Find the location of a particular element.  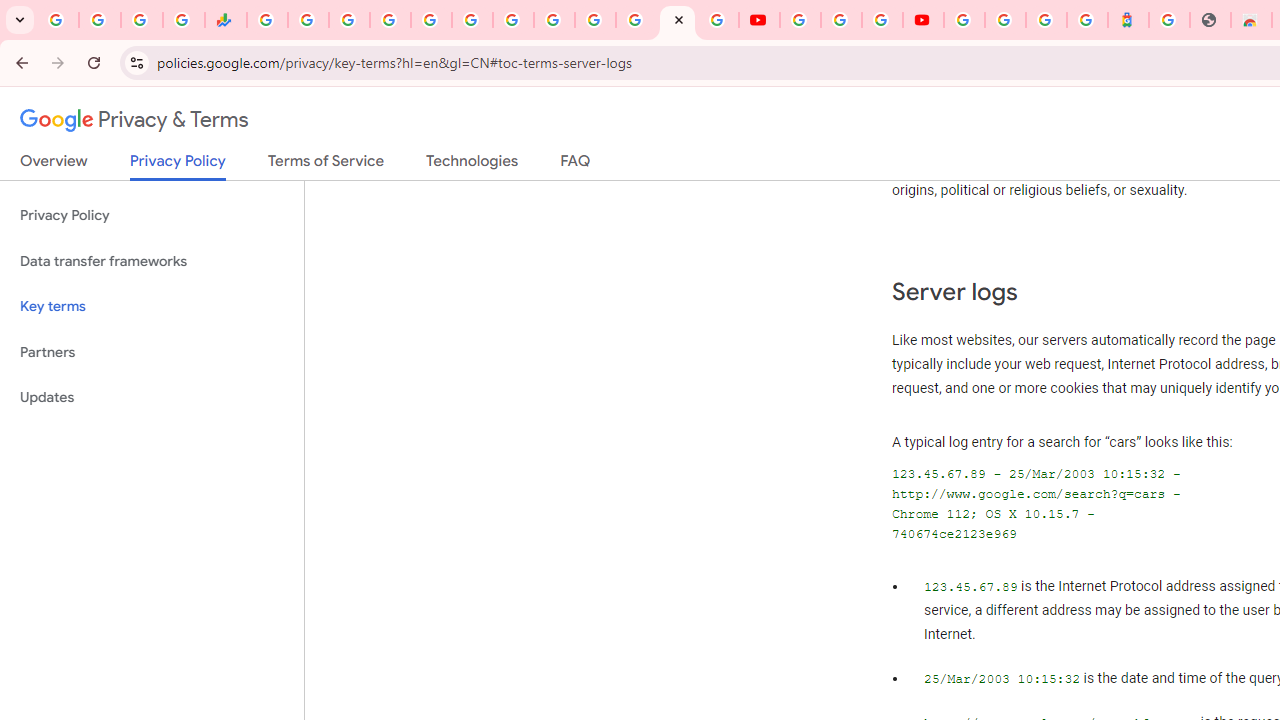

Updates is located at coordinates (152, 398).